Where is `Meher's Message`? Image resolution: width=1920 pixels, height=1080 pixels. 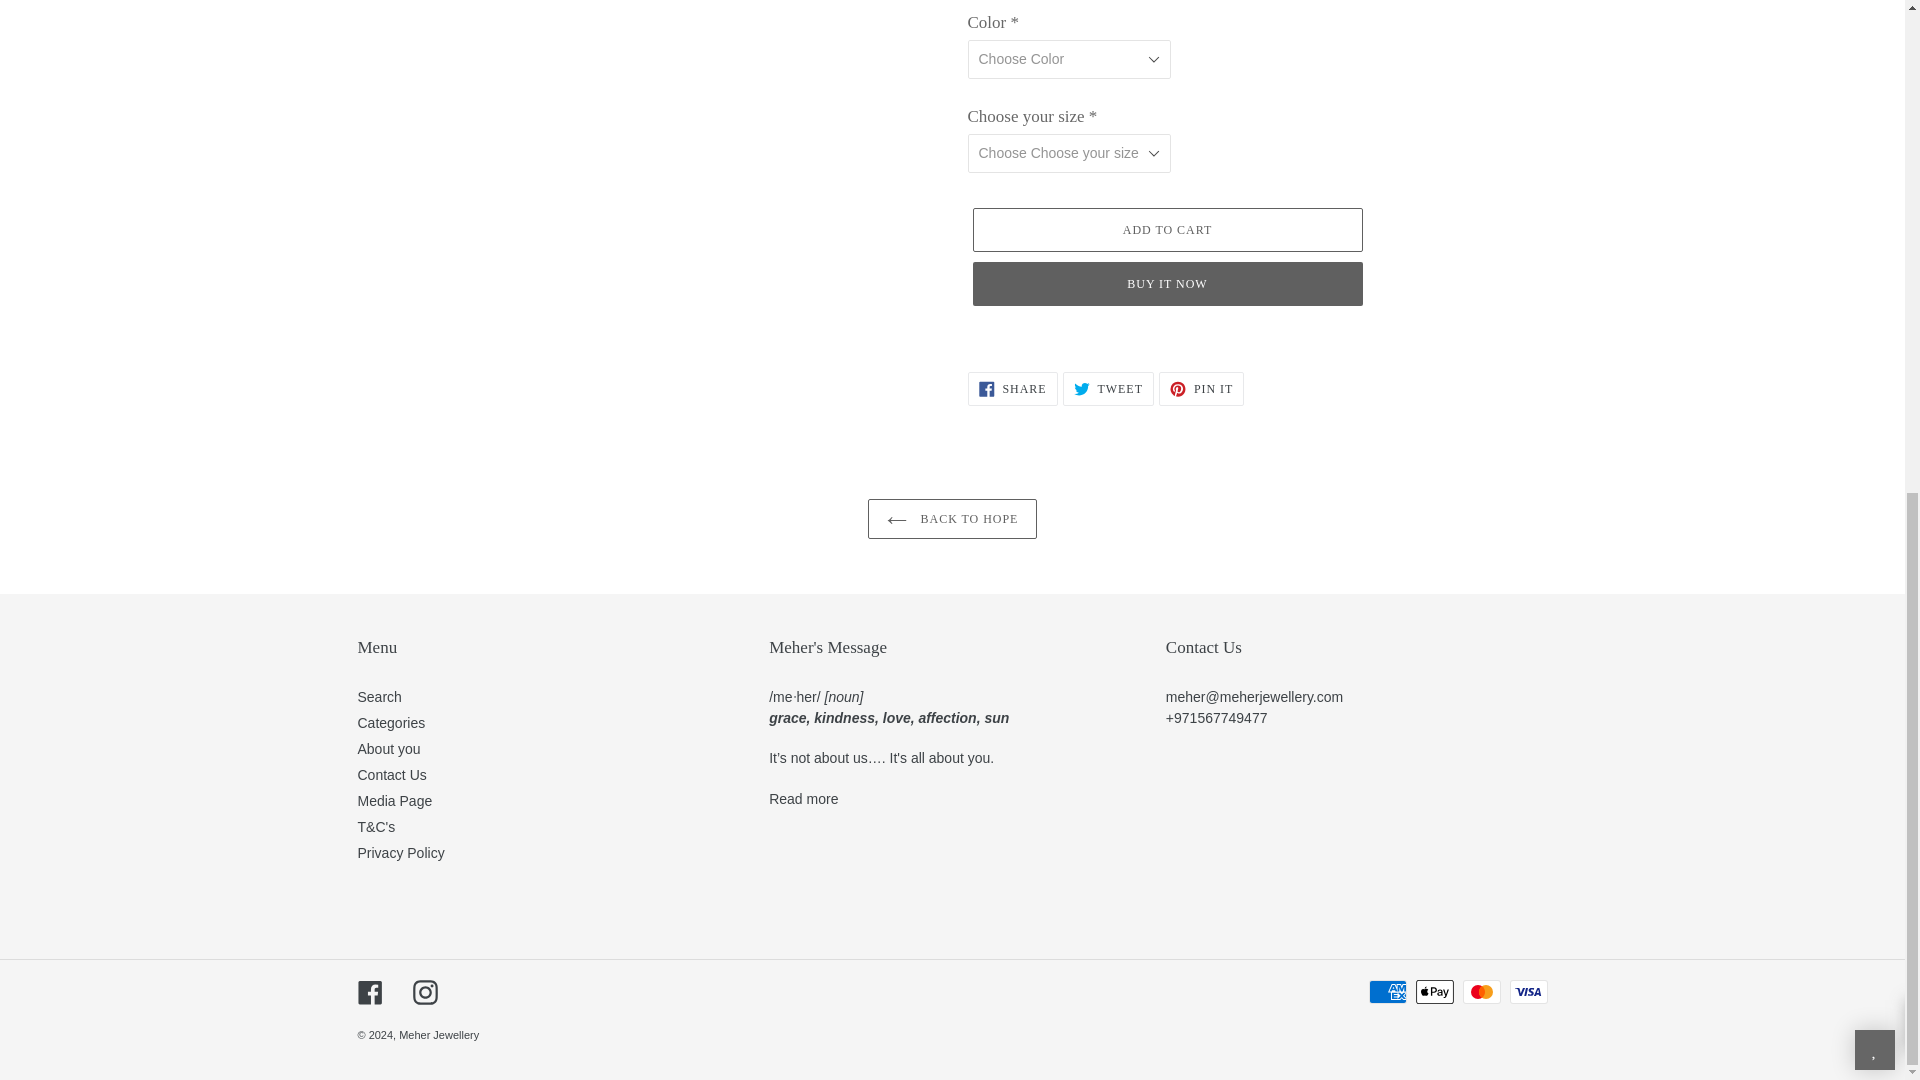
Meher's Message is located at coordinates (803, 798).